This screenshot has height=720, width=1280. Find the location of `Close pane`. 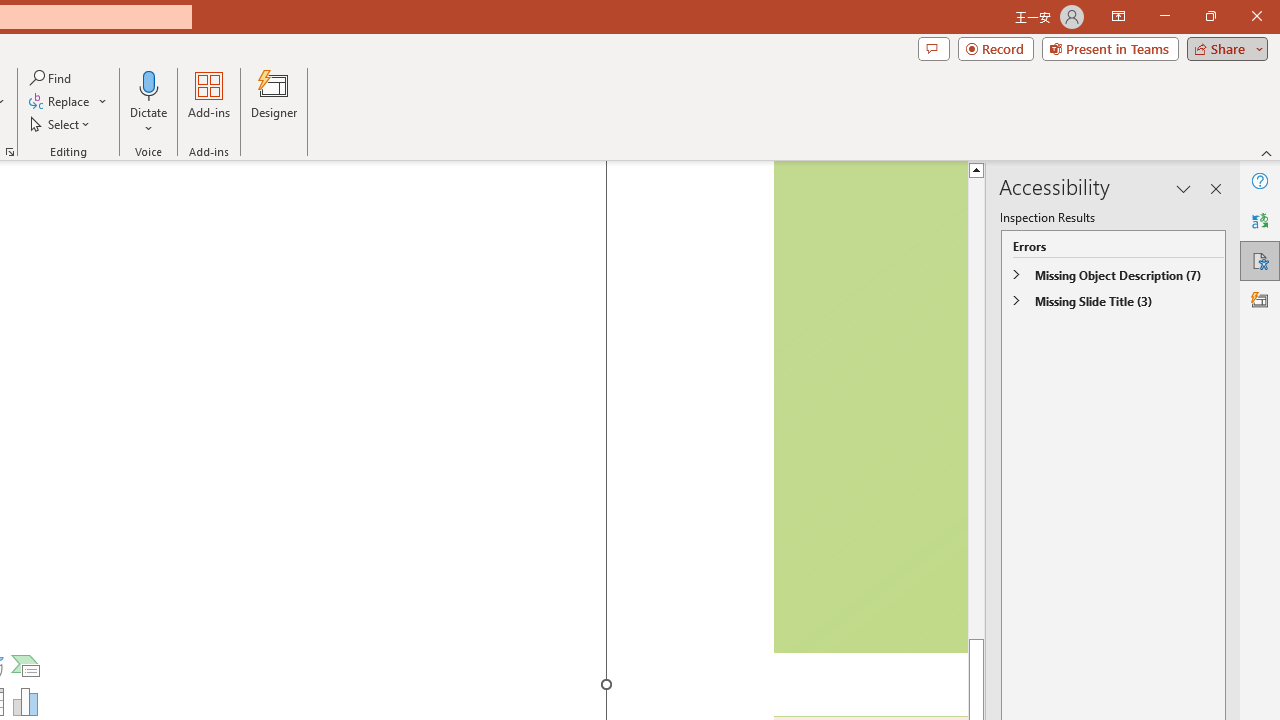

Close pane is located at coordinates (1216, 188).